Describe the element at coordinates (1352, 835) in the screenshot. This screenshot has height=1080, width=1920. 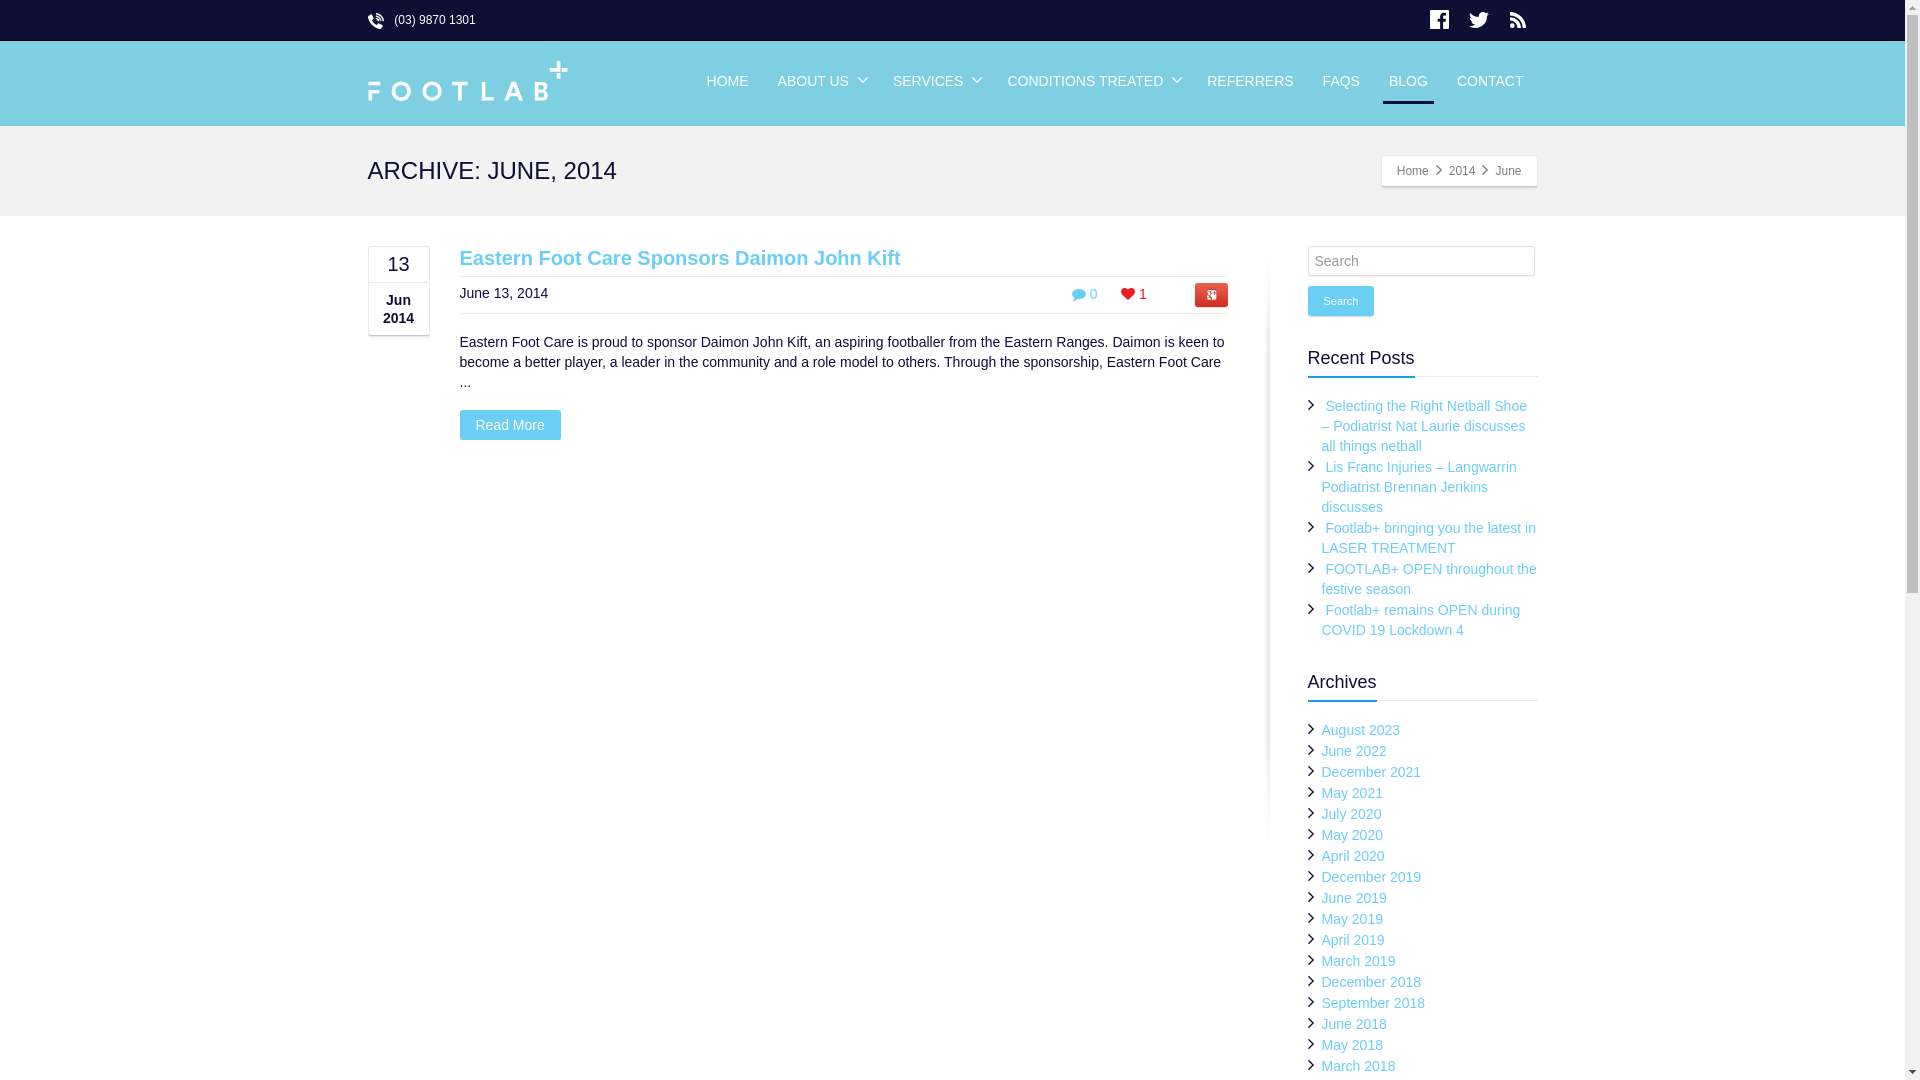
I see `May 2020` at that location.